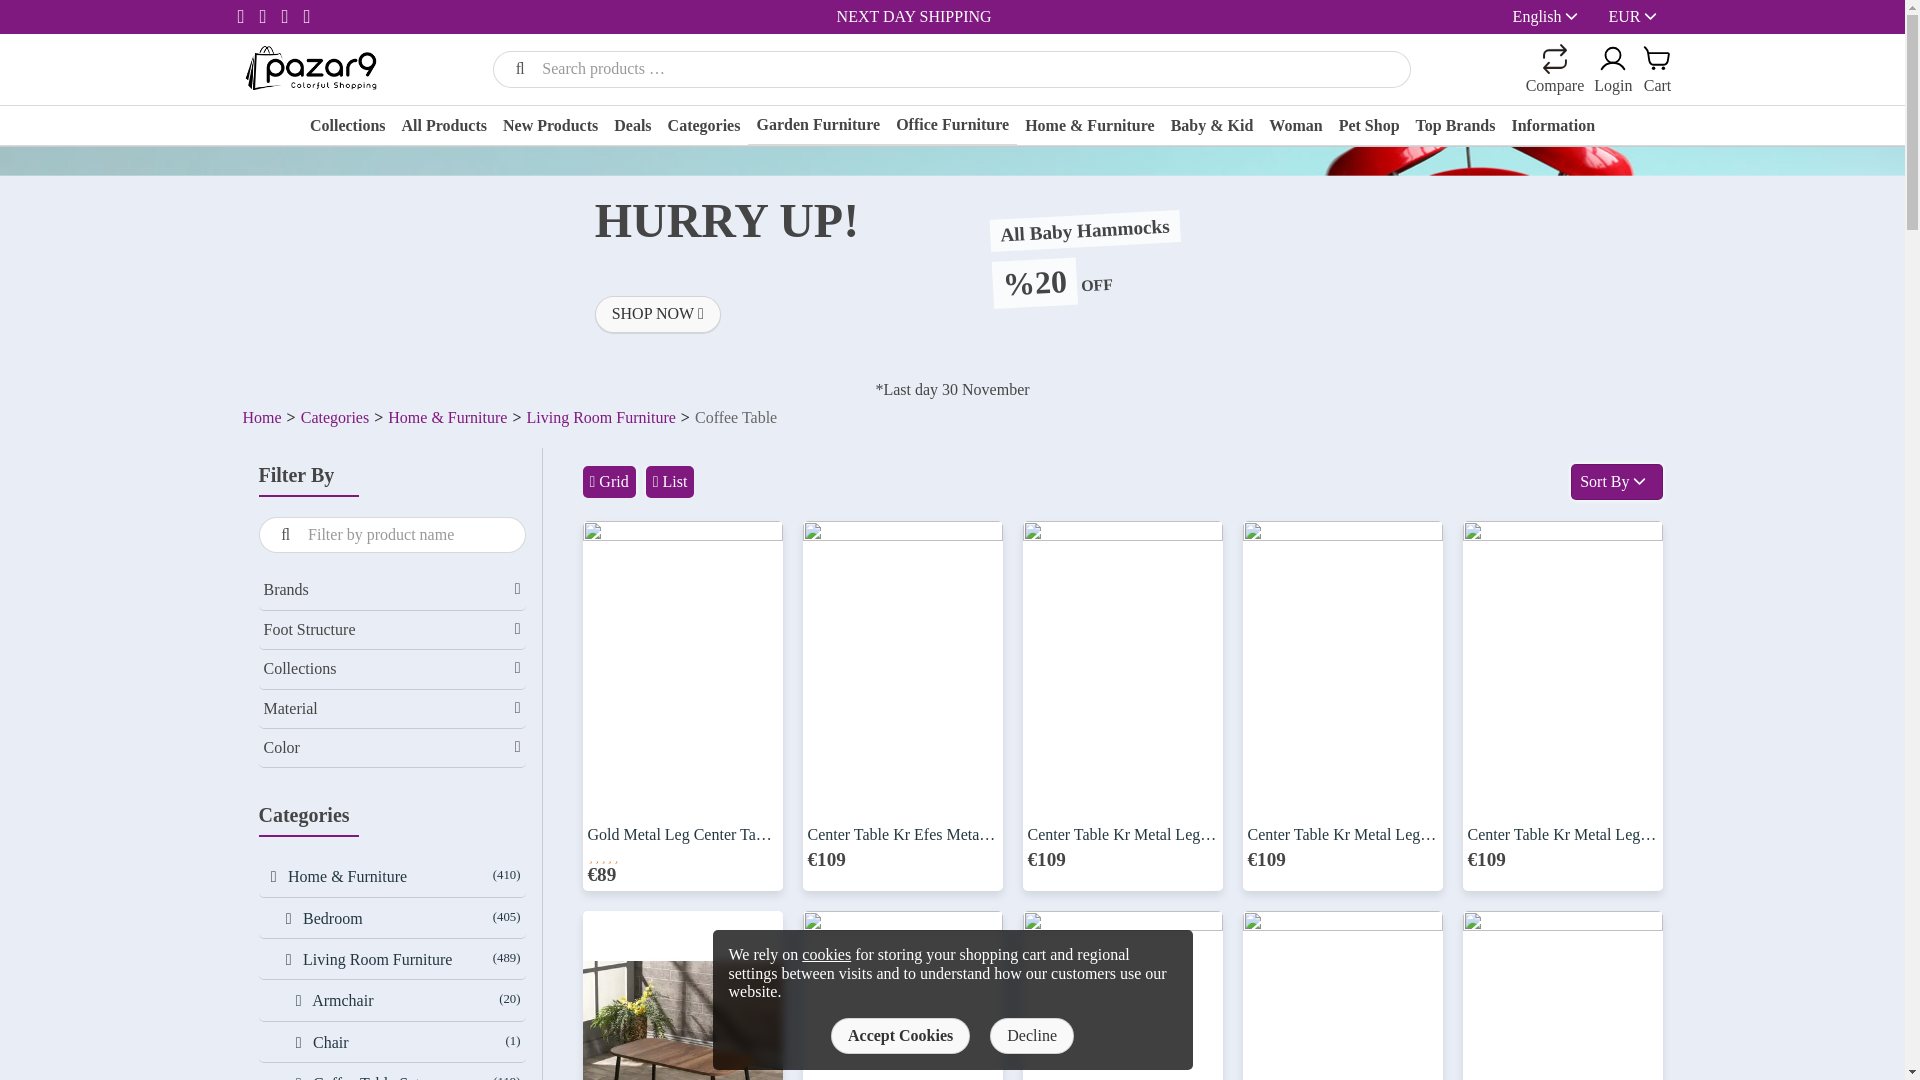 Image resolution: width=1920 pixels, height=1080 pixels. I want to click on Center Table Metal Leg Ellipse Black Marble Pattern, so click(902, 996).